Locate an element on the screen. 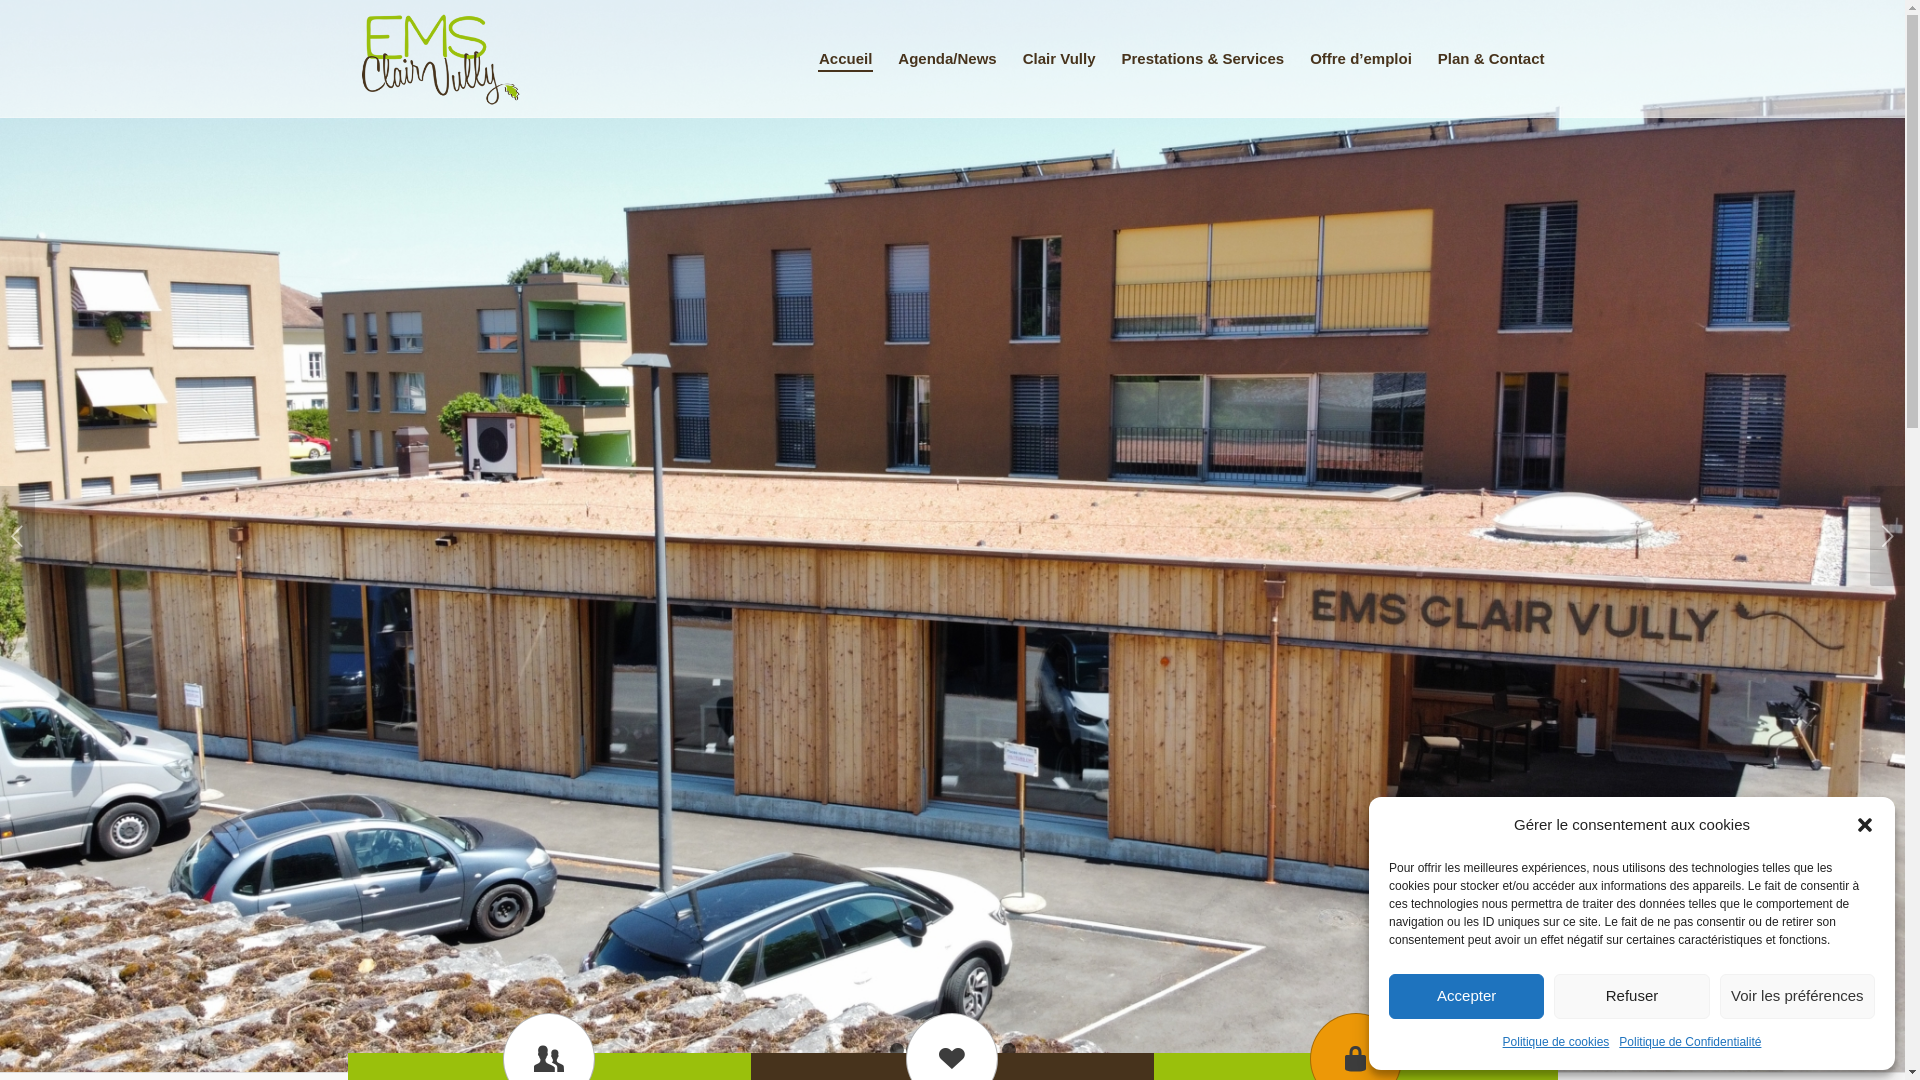 The height and width of the screenshot is (1080, 1920). Refuser is located at coordinates (1632, 996).